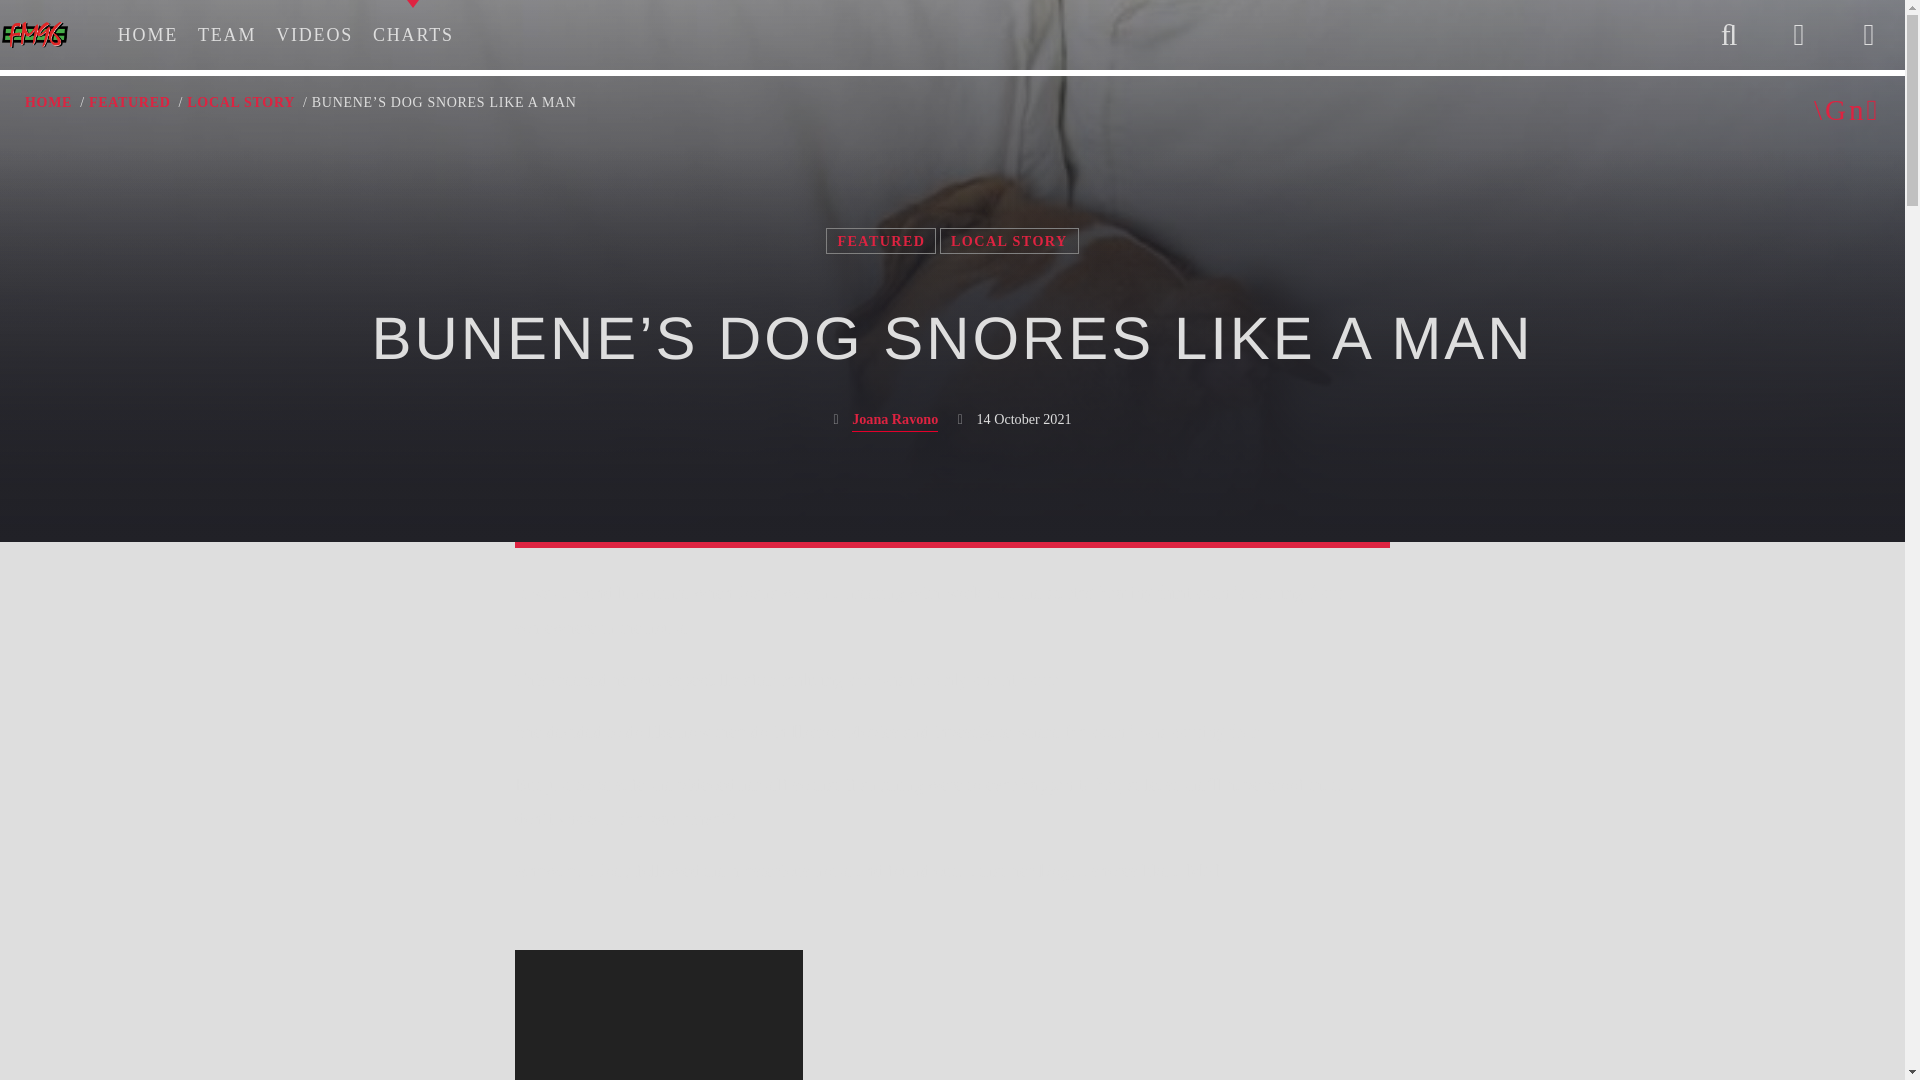 The height and width of the screenshot is (1080, 1920). Describe the element at coordinates (129, 102) in the screenshot. I see `FEATURED` at that location.